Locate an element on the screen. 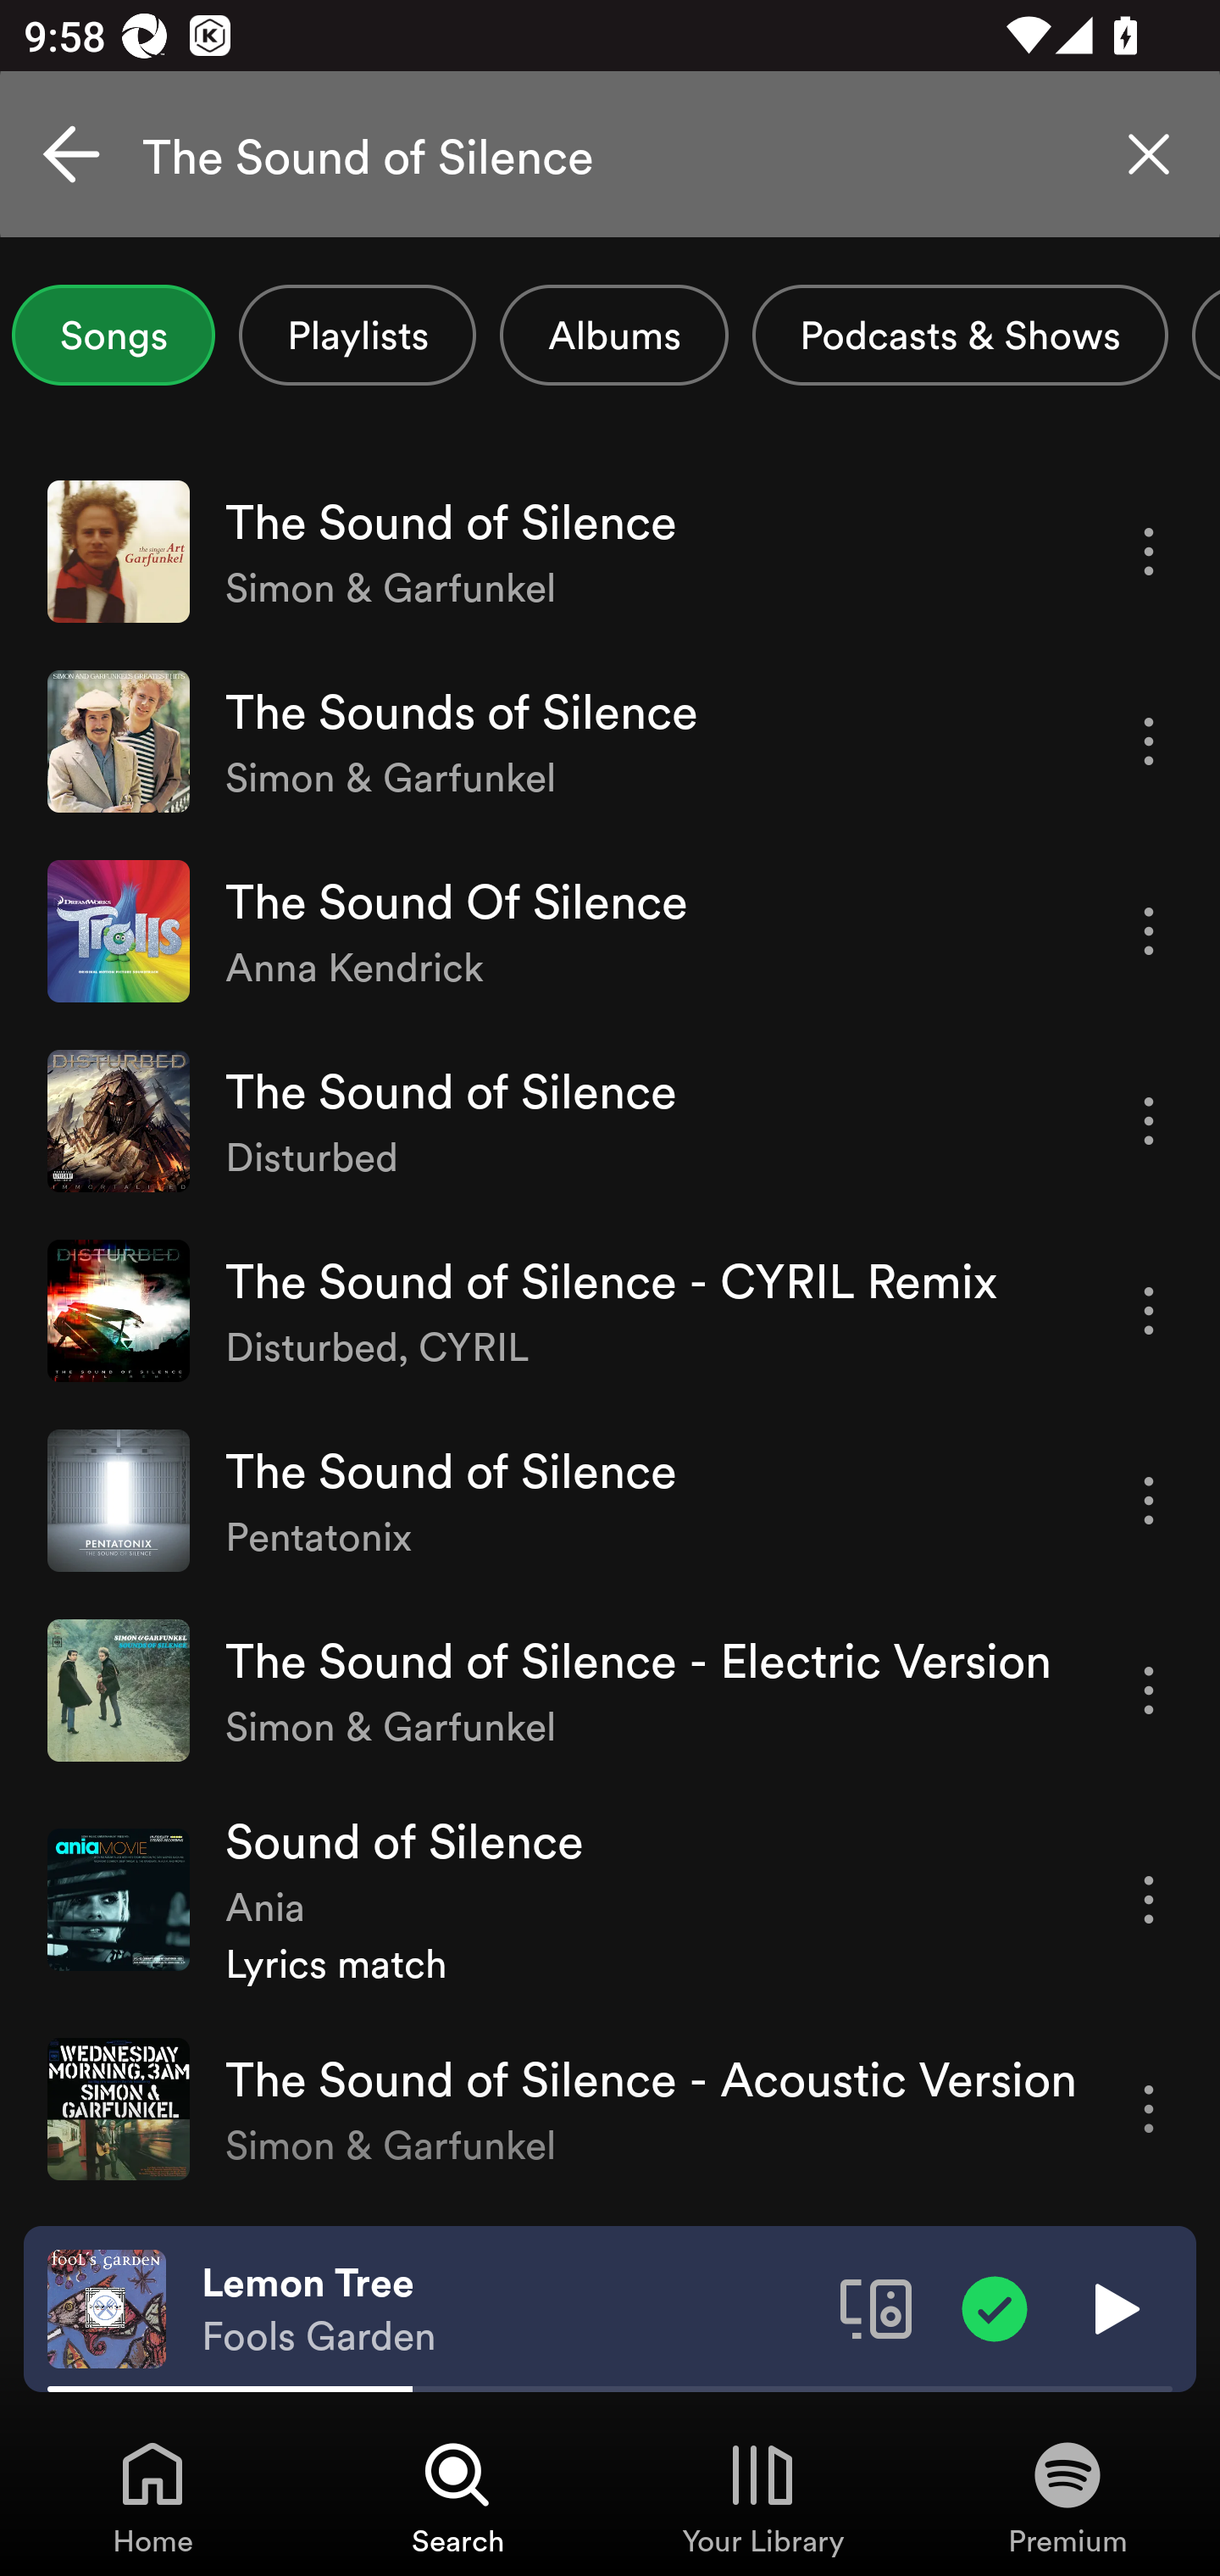 Image resolution: width=1220 pixels, height=2576 pixels. More options for song The Sound of Silence is located at coordinates (1149, 1500).